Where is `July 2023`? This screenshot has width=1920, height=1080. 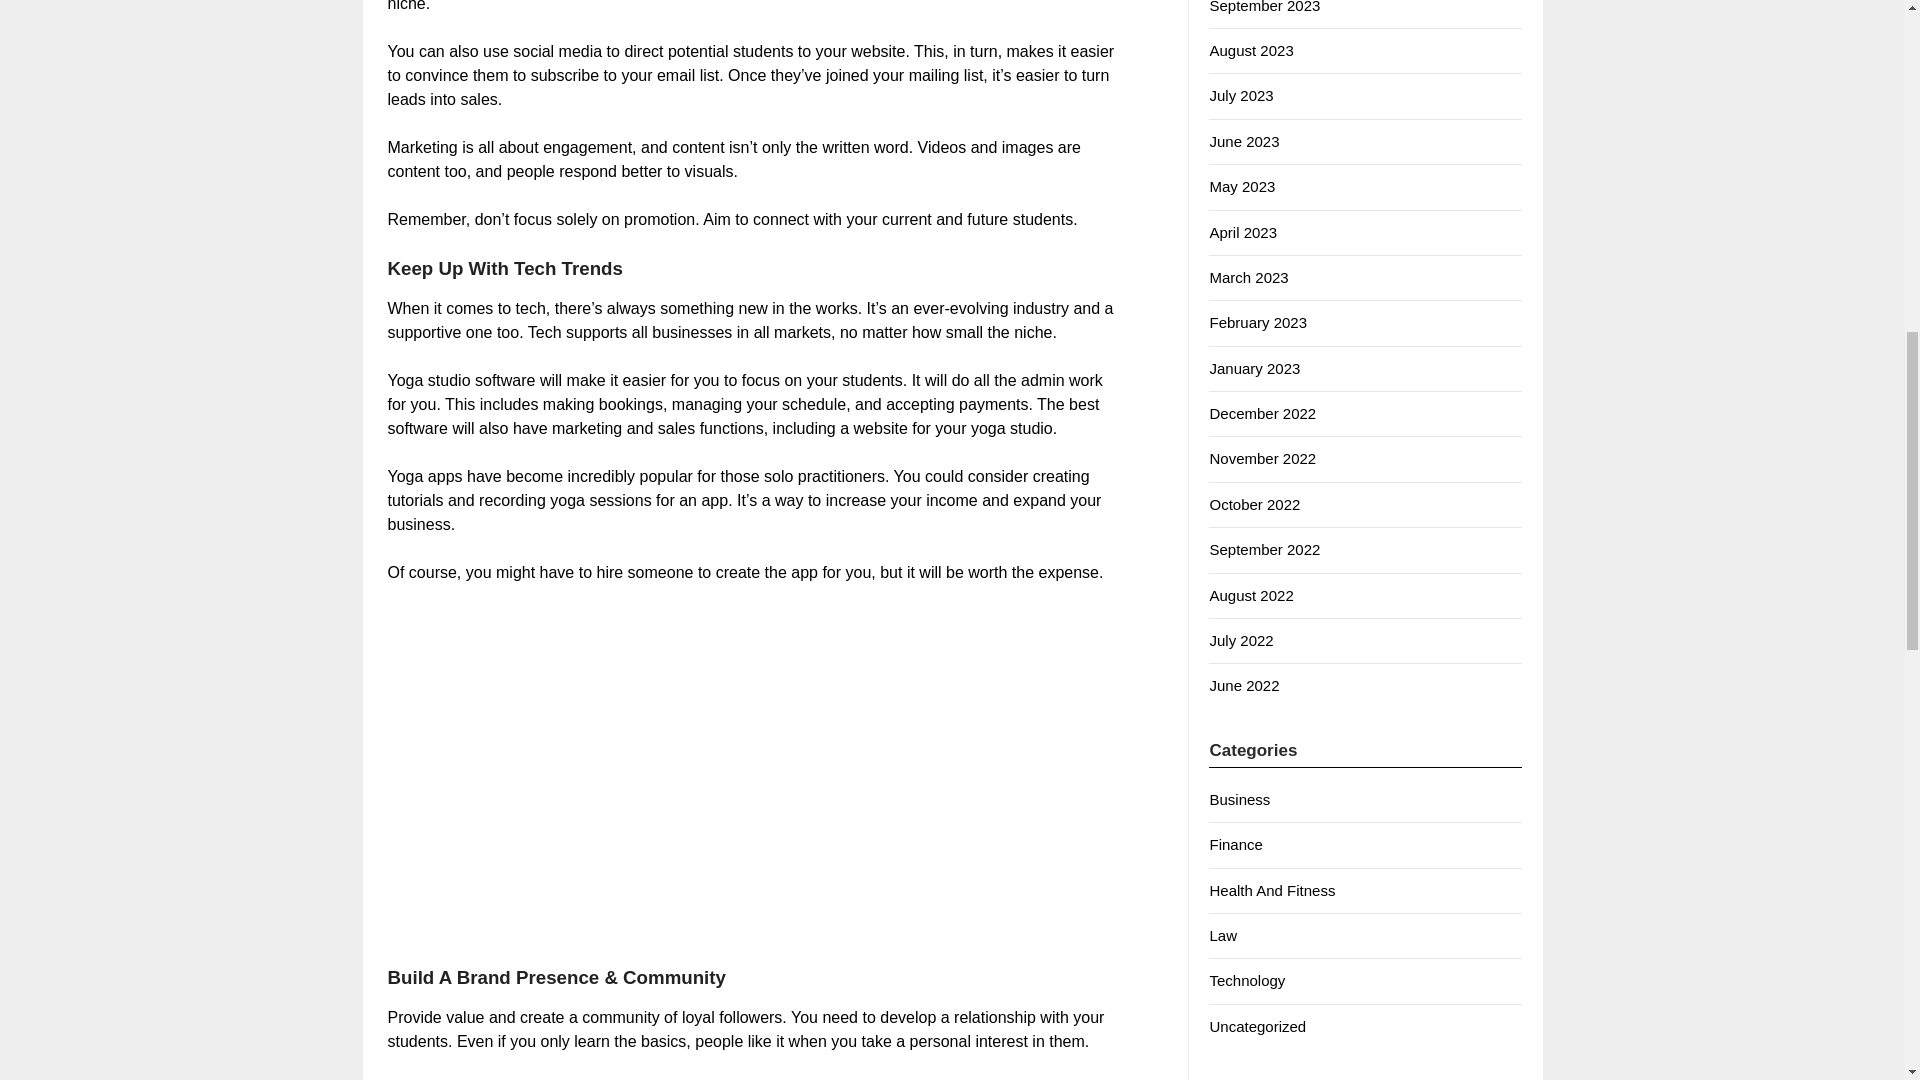
July 2023 is located at coordinates (1240, 95).